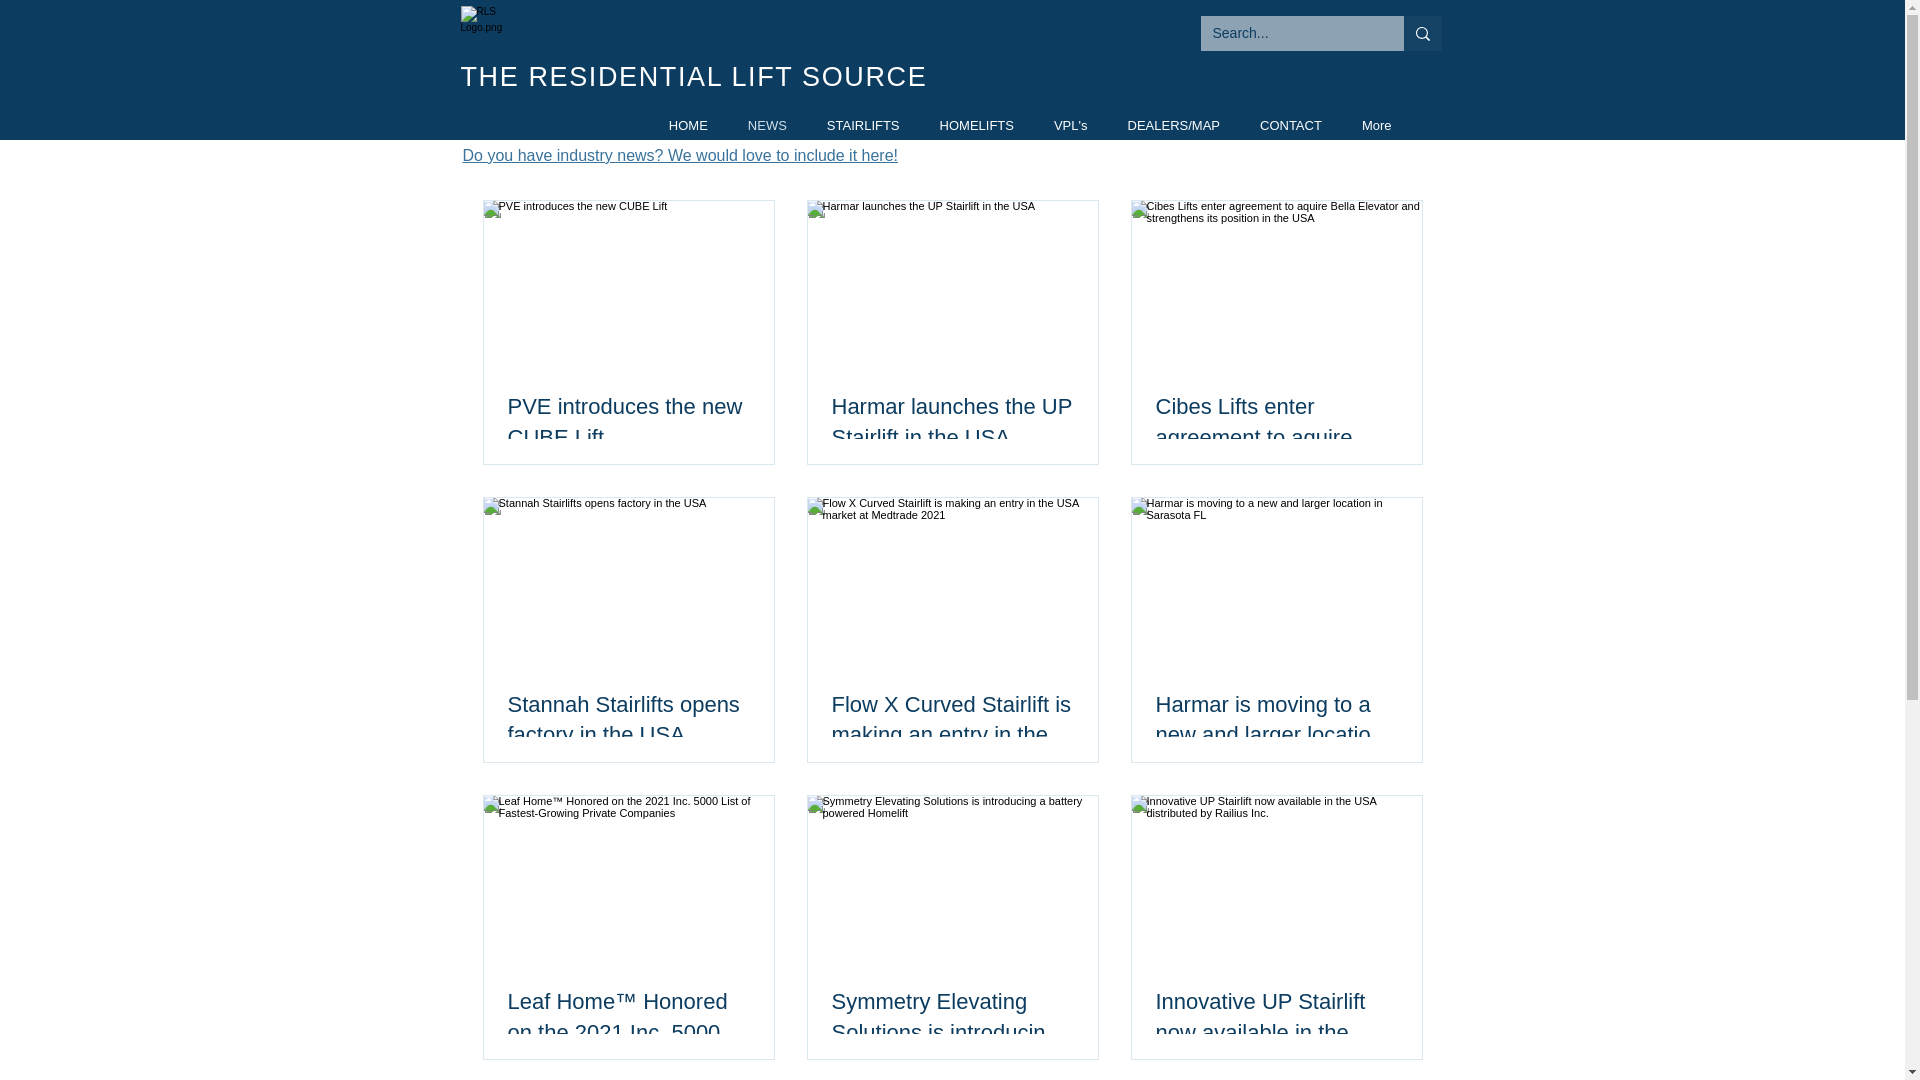 The height and width of the screenshot is (1080, 1920). I want to click on Harmar launches the UP Stairlift in the USA, so click(952, 422).